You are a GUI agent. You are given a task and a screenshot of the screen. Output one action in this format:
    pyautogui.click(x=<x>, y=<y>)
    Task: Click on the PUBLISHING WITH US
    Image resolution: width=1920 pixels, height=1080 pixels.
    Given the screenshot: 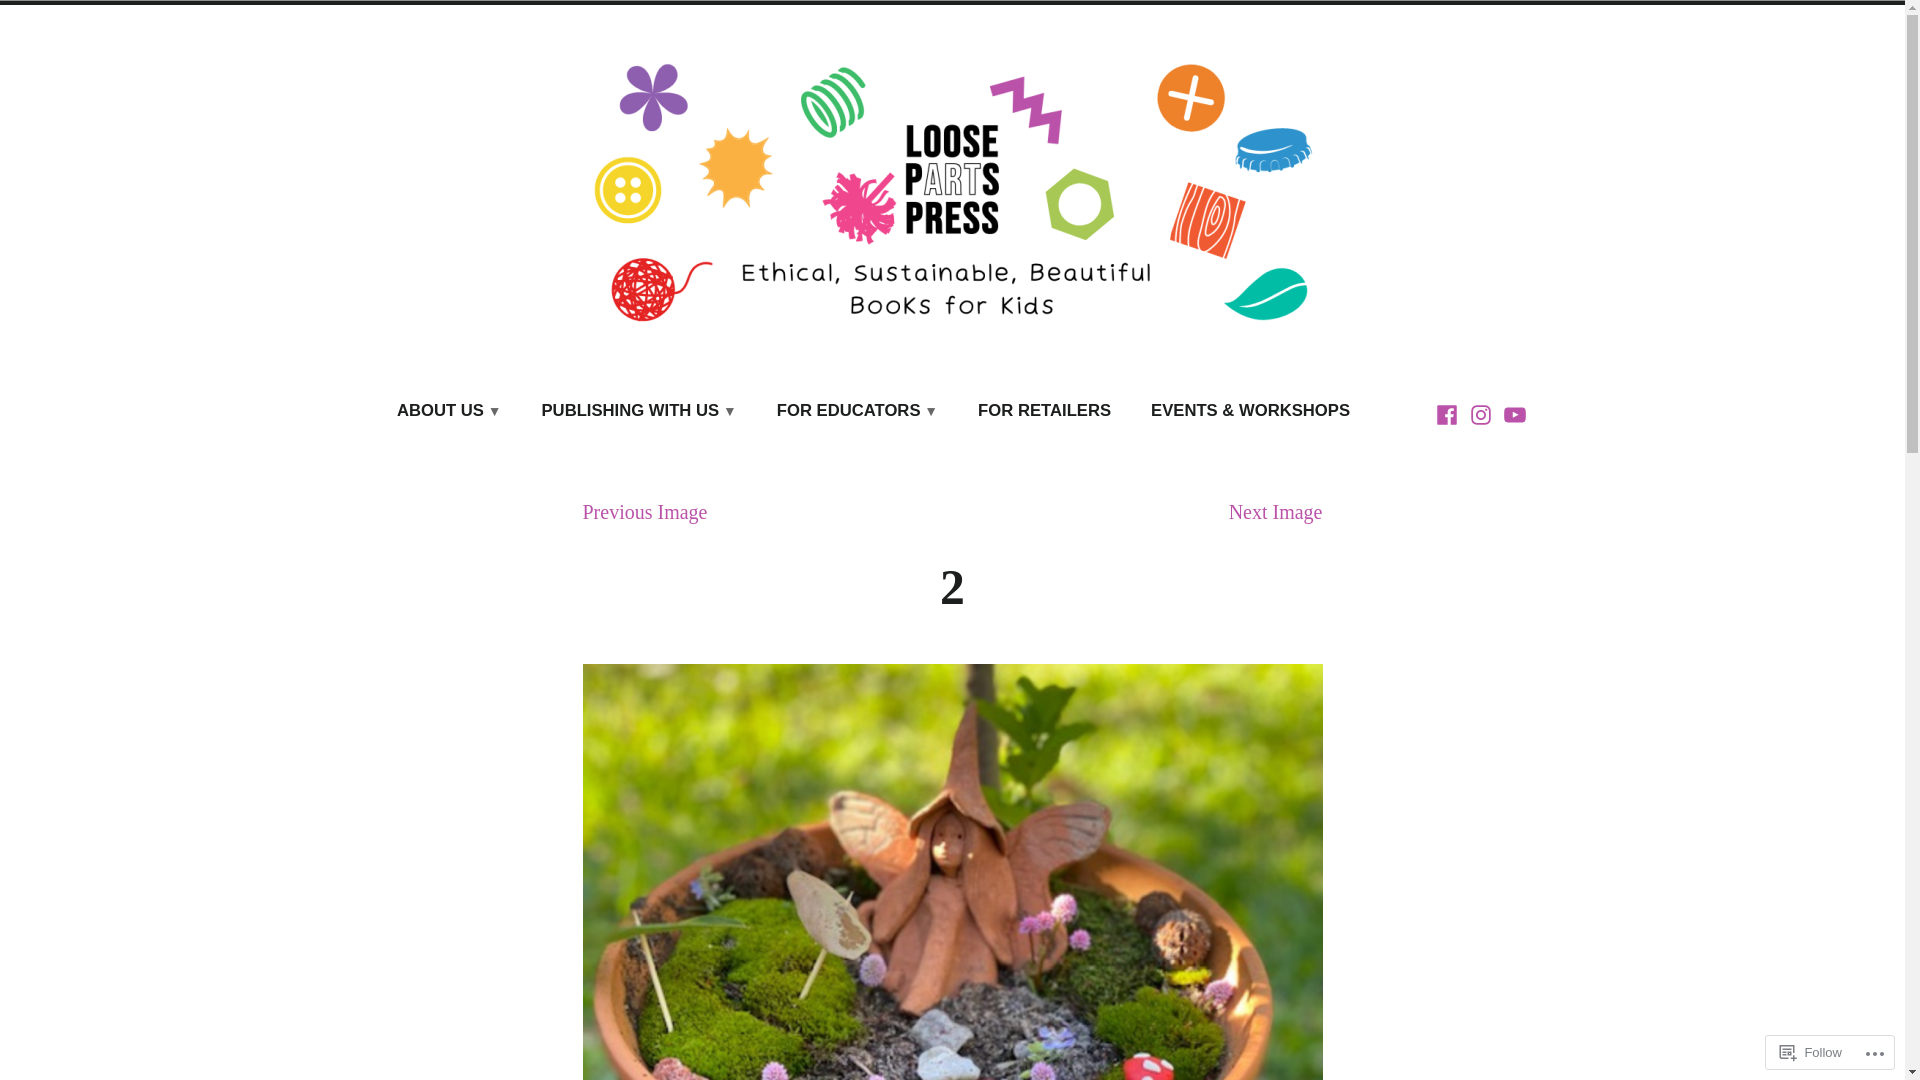 What is the action you would take?
    pyautogui.click(x=640, y=412)
    